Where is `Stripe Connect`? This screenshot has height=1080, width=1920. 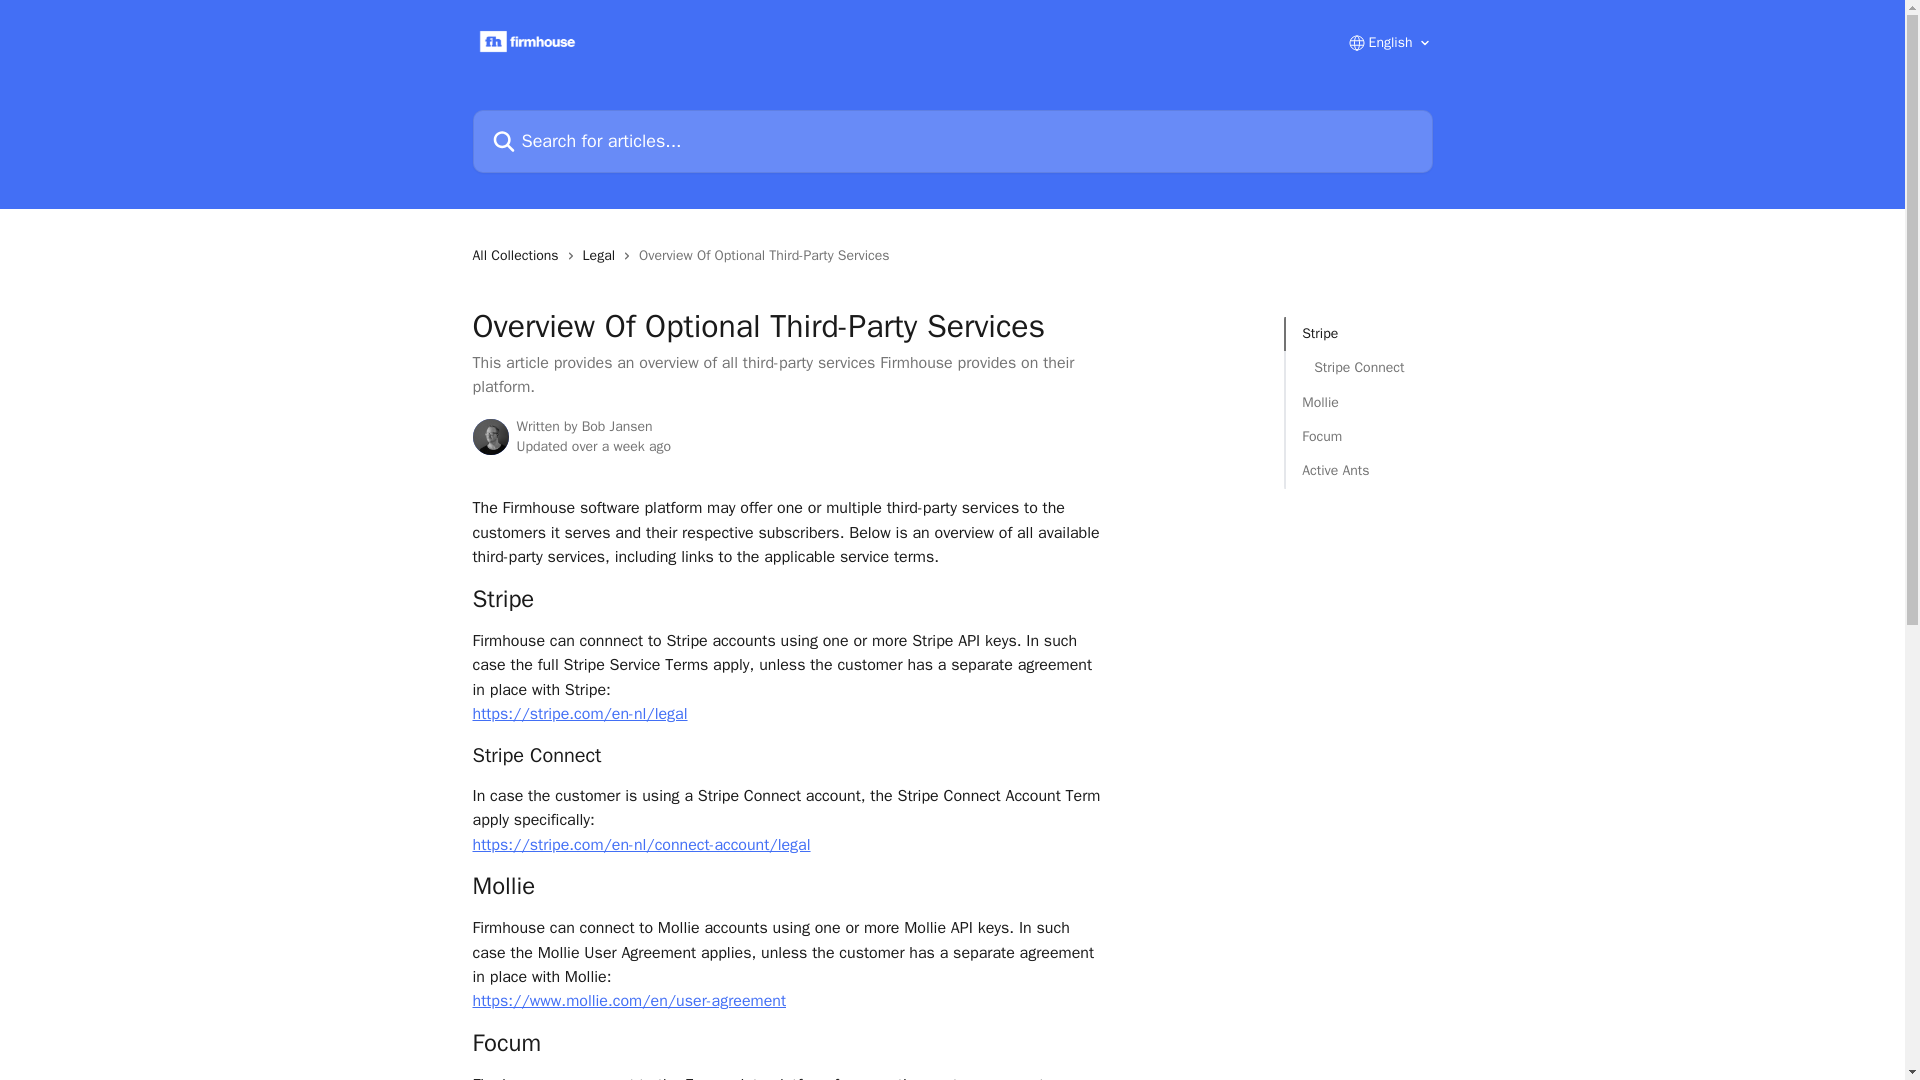 Stripe Connect is located at coordinates (1358, 368).